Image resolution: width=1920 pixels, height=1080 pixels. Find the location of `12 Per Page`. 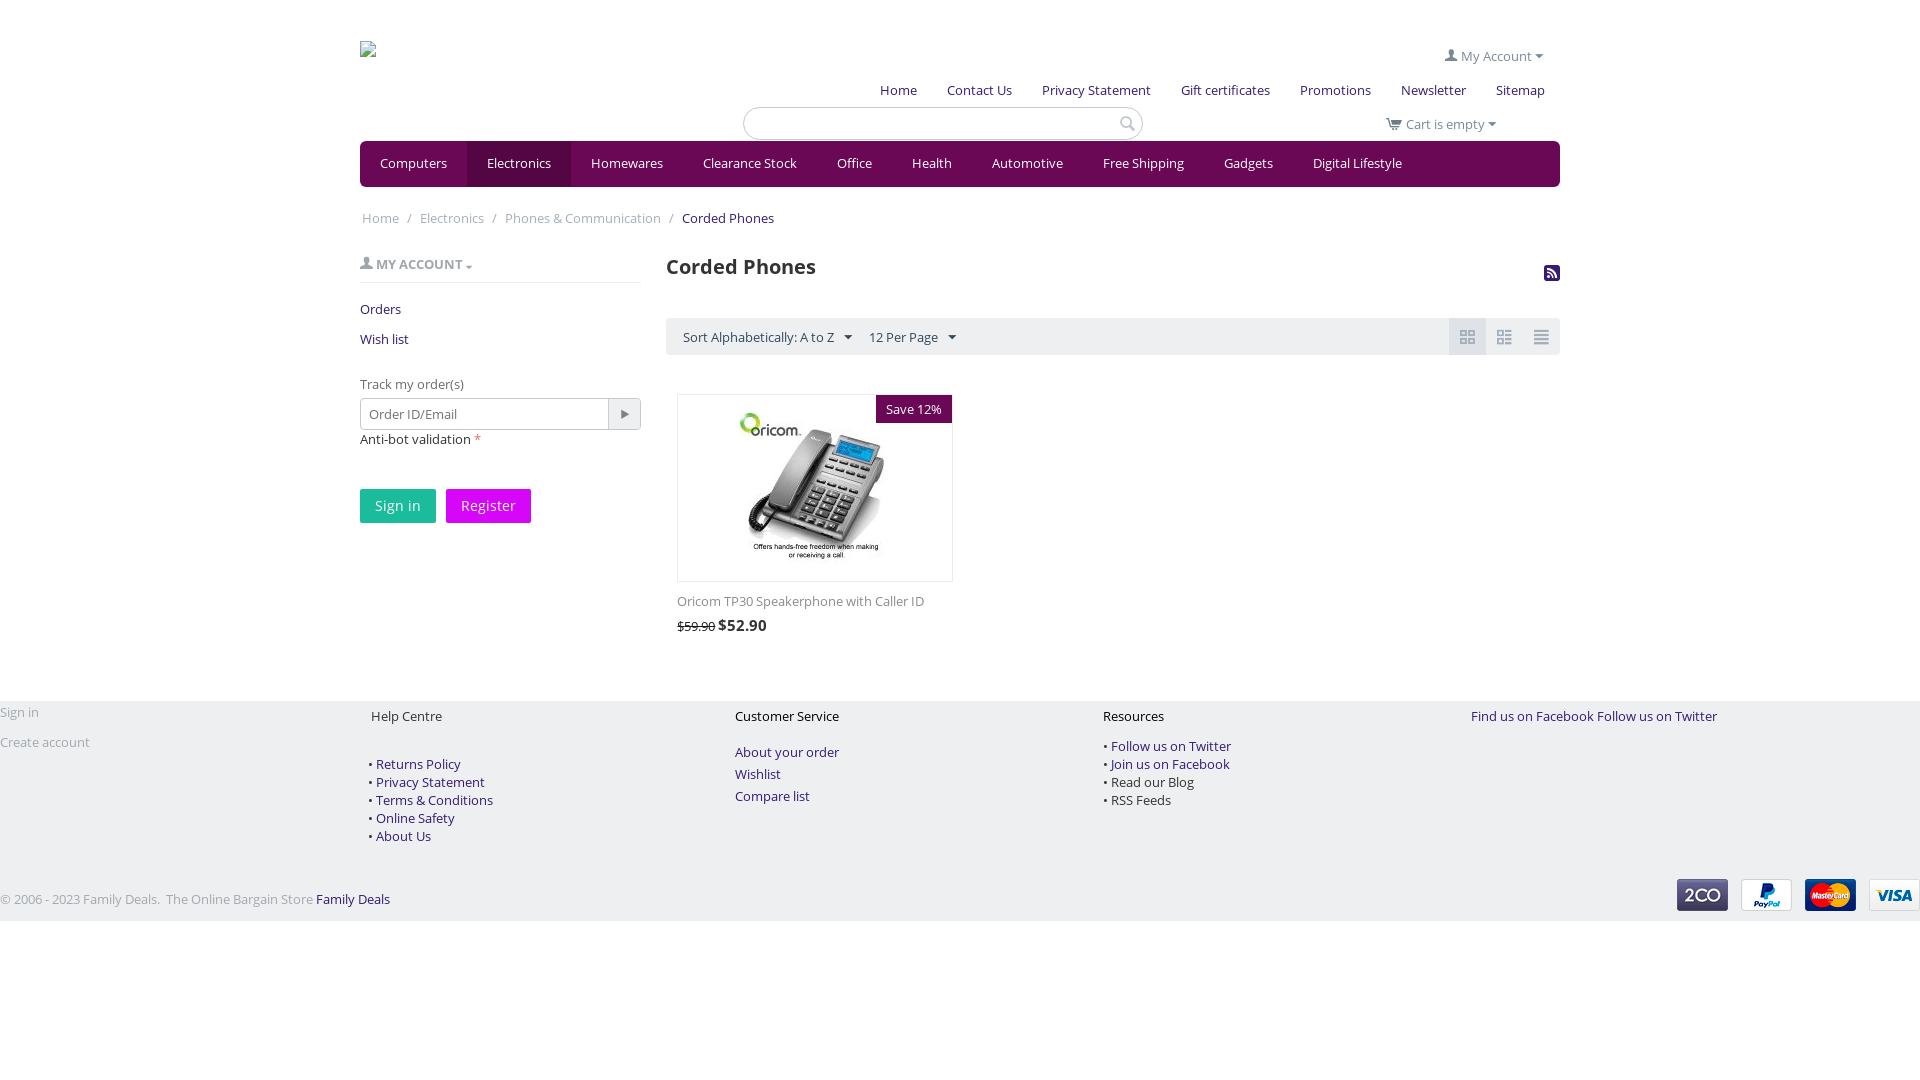

12 Per Page is located at coordinates (912, 336).